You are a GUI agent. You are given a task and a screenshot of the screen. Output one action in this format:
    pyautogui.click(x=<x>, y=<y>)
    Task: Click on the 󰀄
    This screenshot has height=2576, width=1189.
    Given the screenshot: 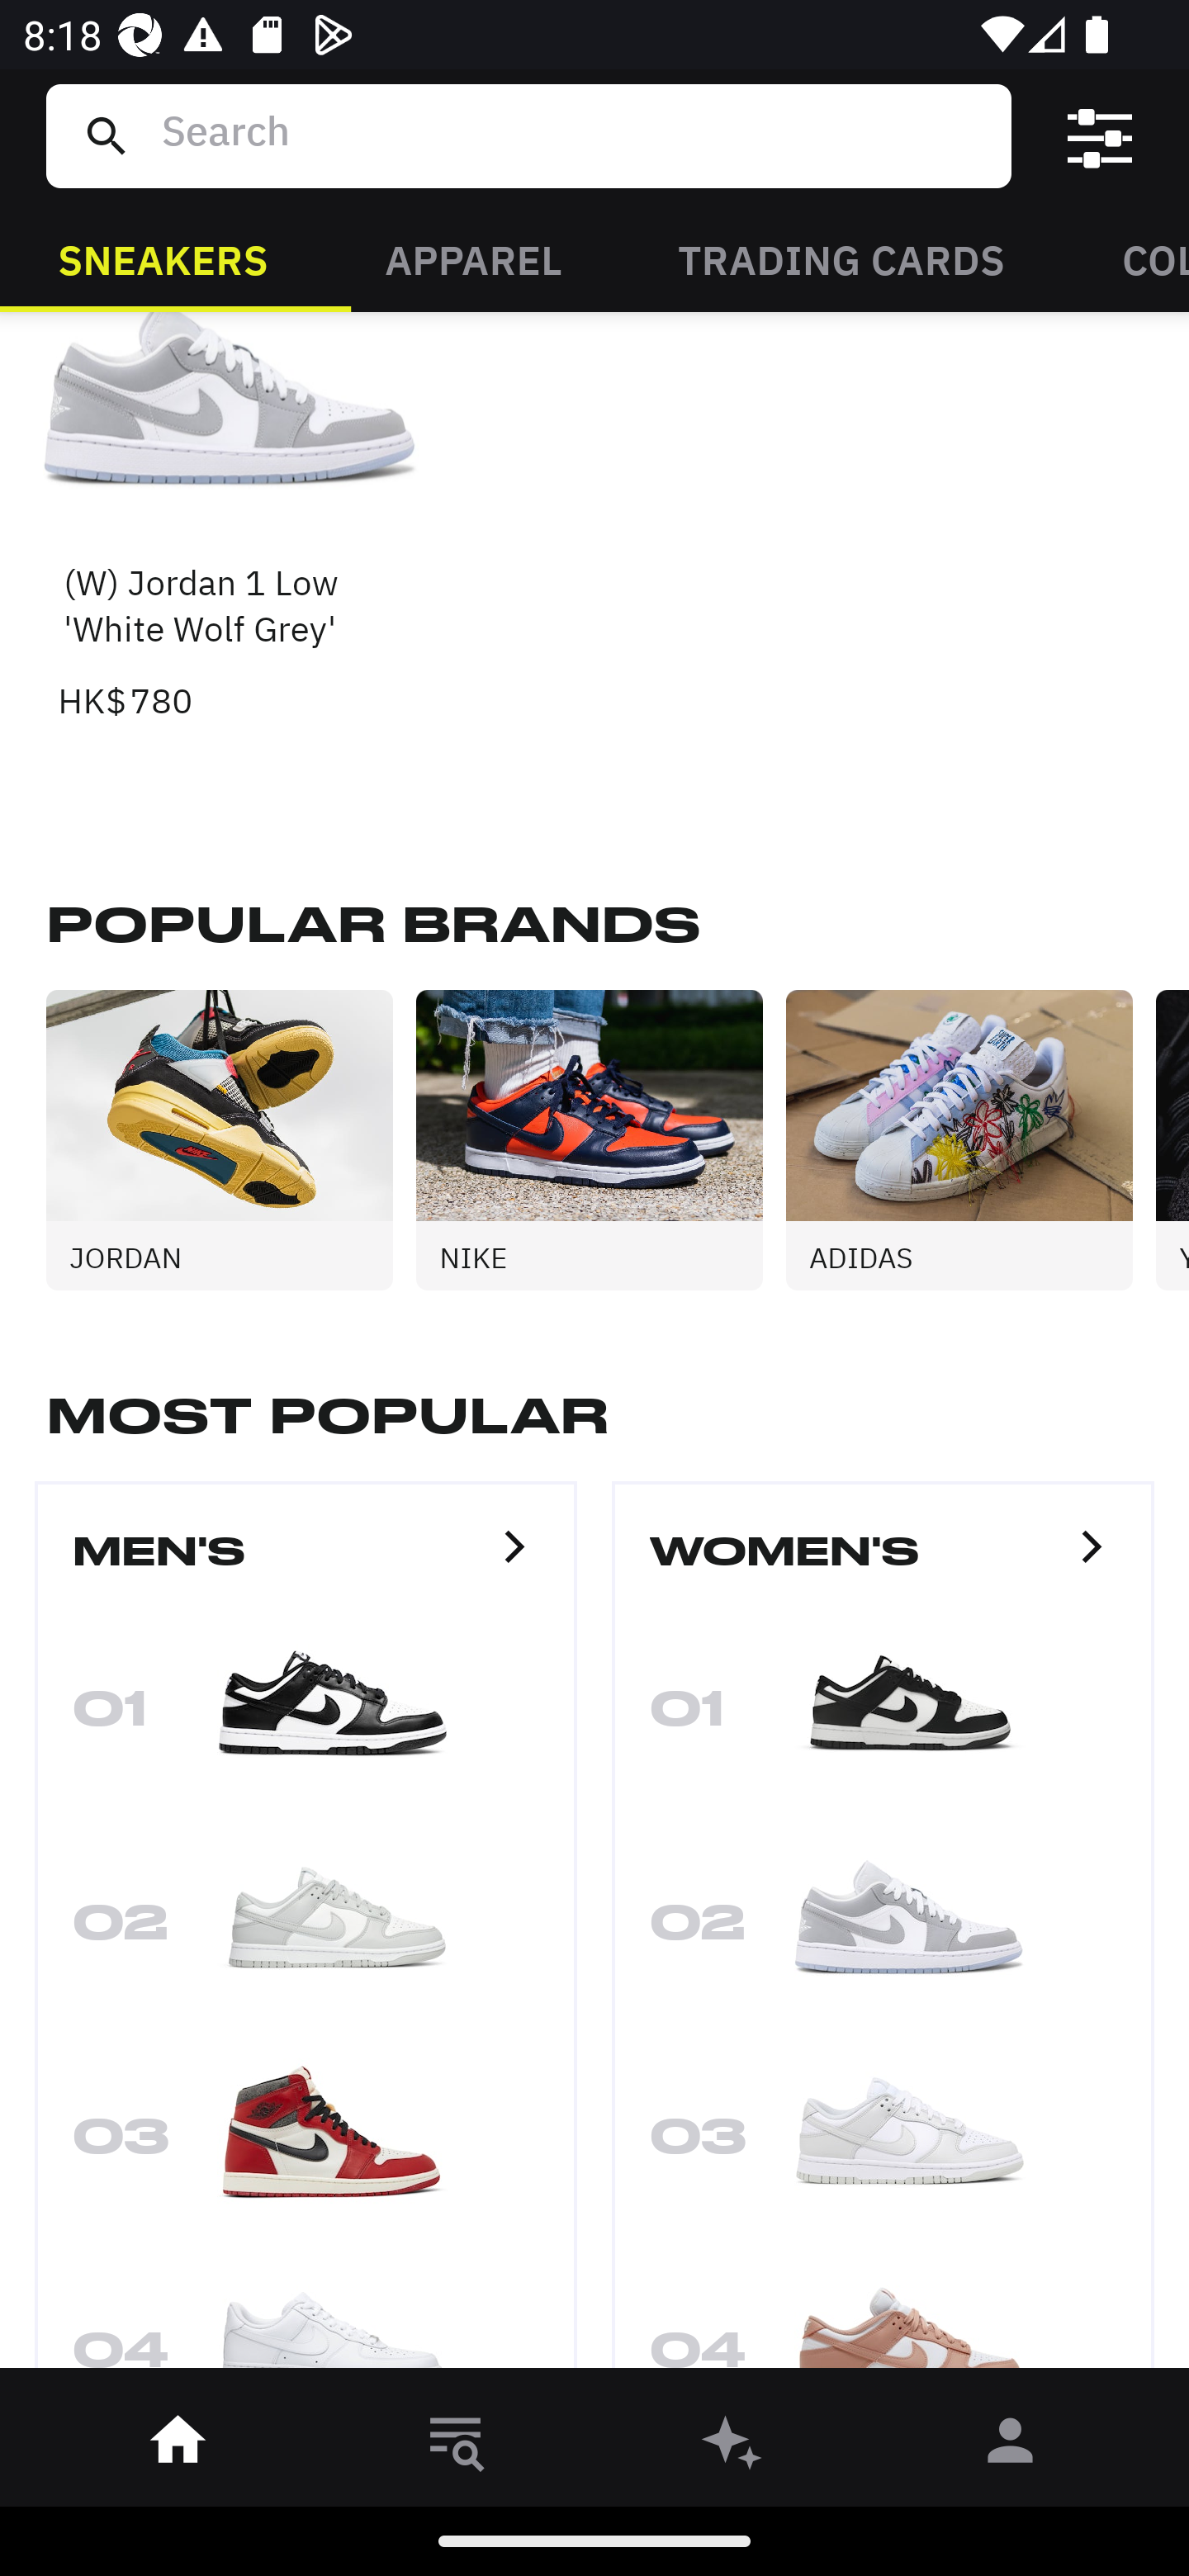 What is the action you would take?
    pyautogui.click(x=1011, y=2446)
    